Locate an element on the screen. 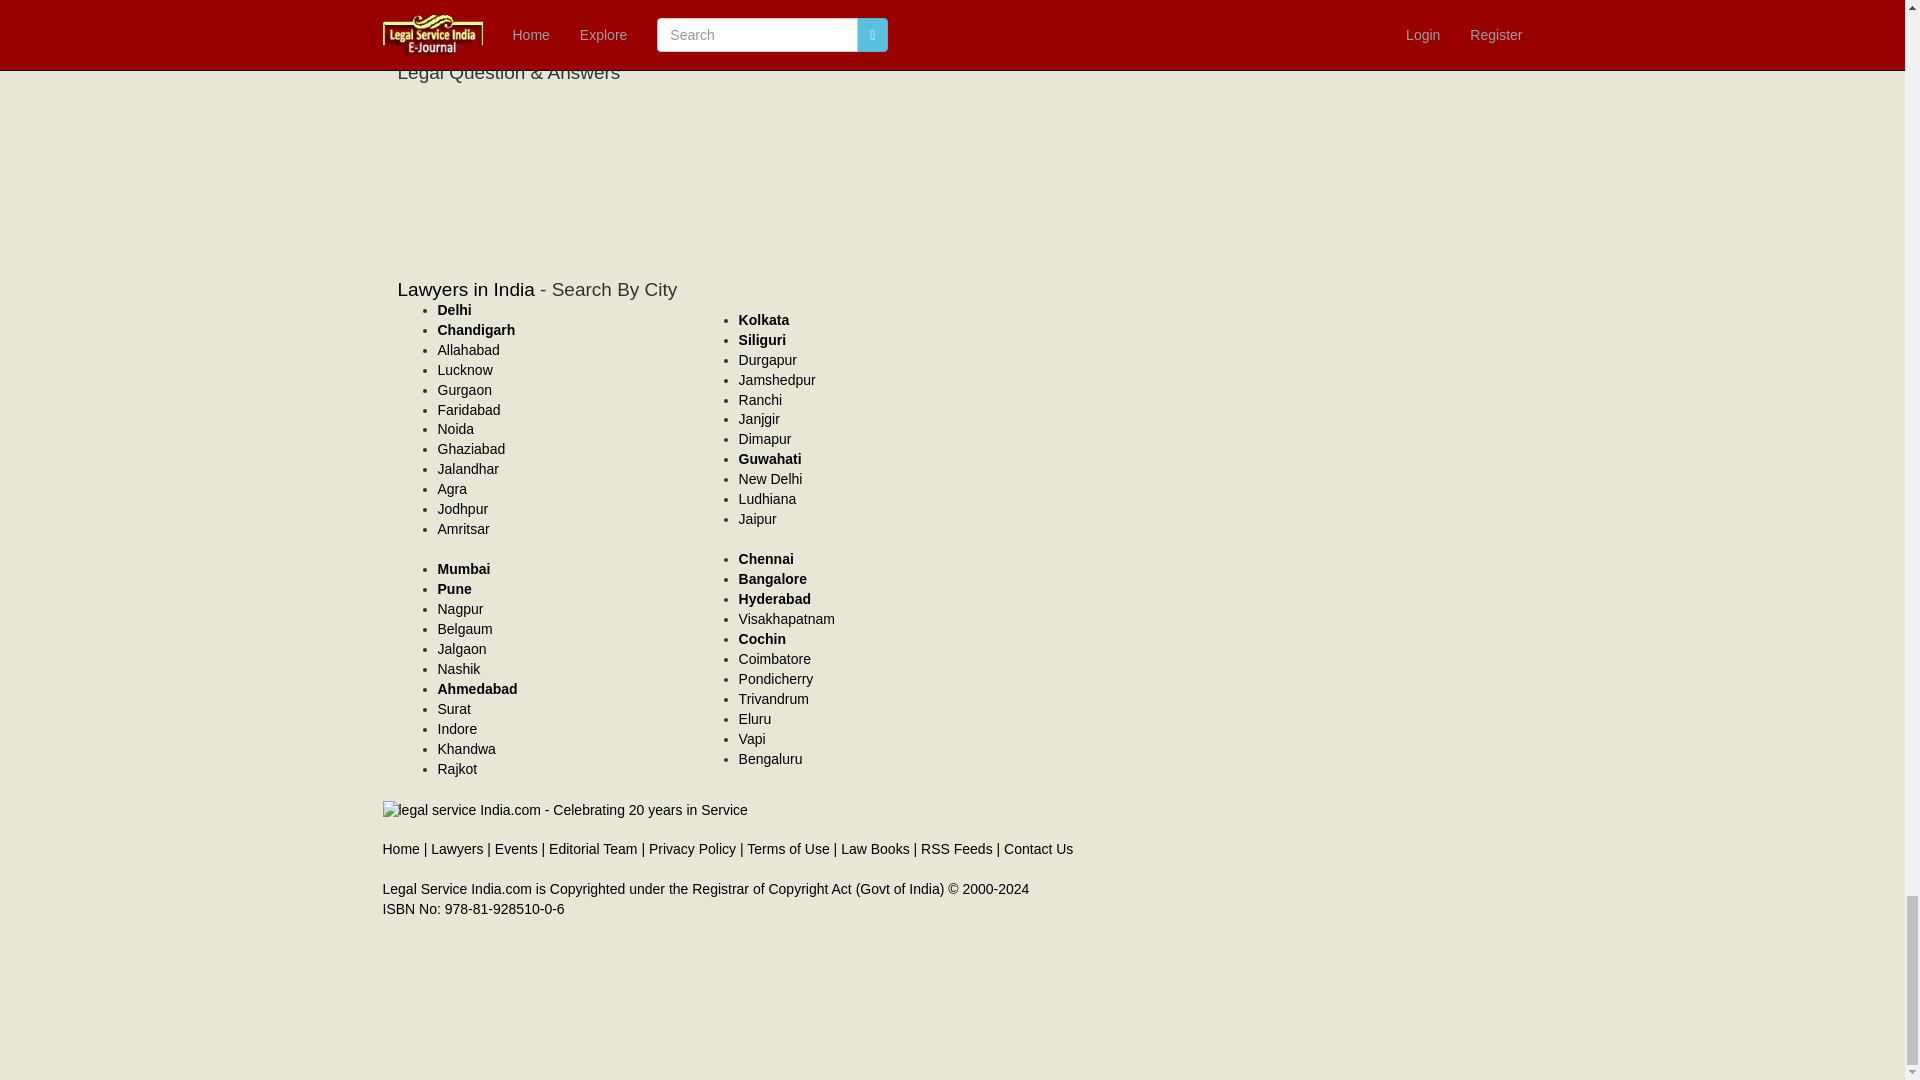  lawyers in Nashik is located at coordinates (459, 668).